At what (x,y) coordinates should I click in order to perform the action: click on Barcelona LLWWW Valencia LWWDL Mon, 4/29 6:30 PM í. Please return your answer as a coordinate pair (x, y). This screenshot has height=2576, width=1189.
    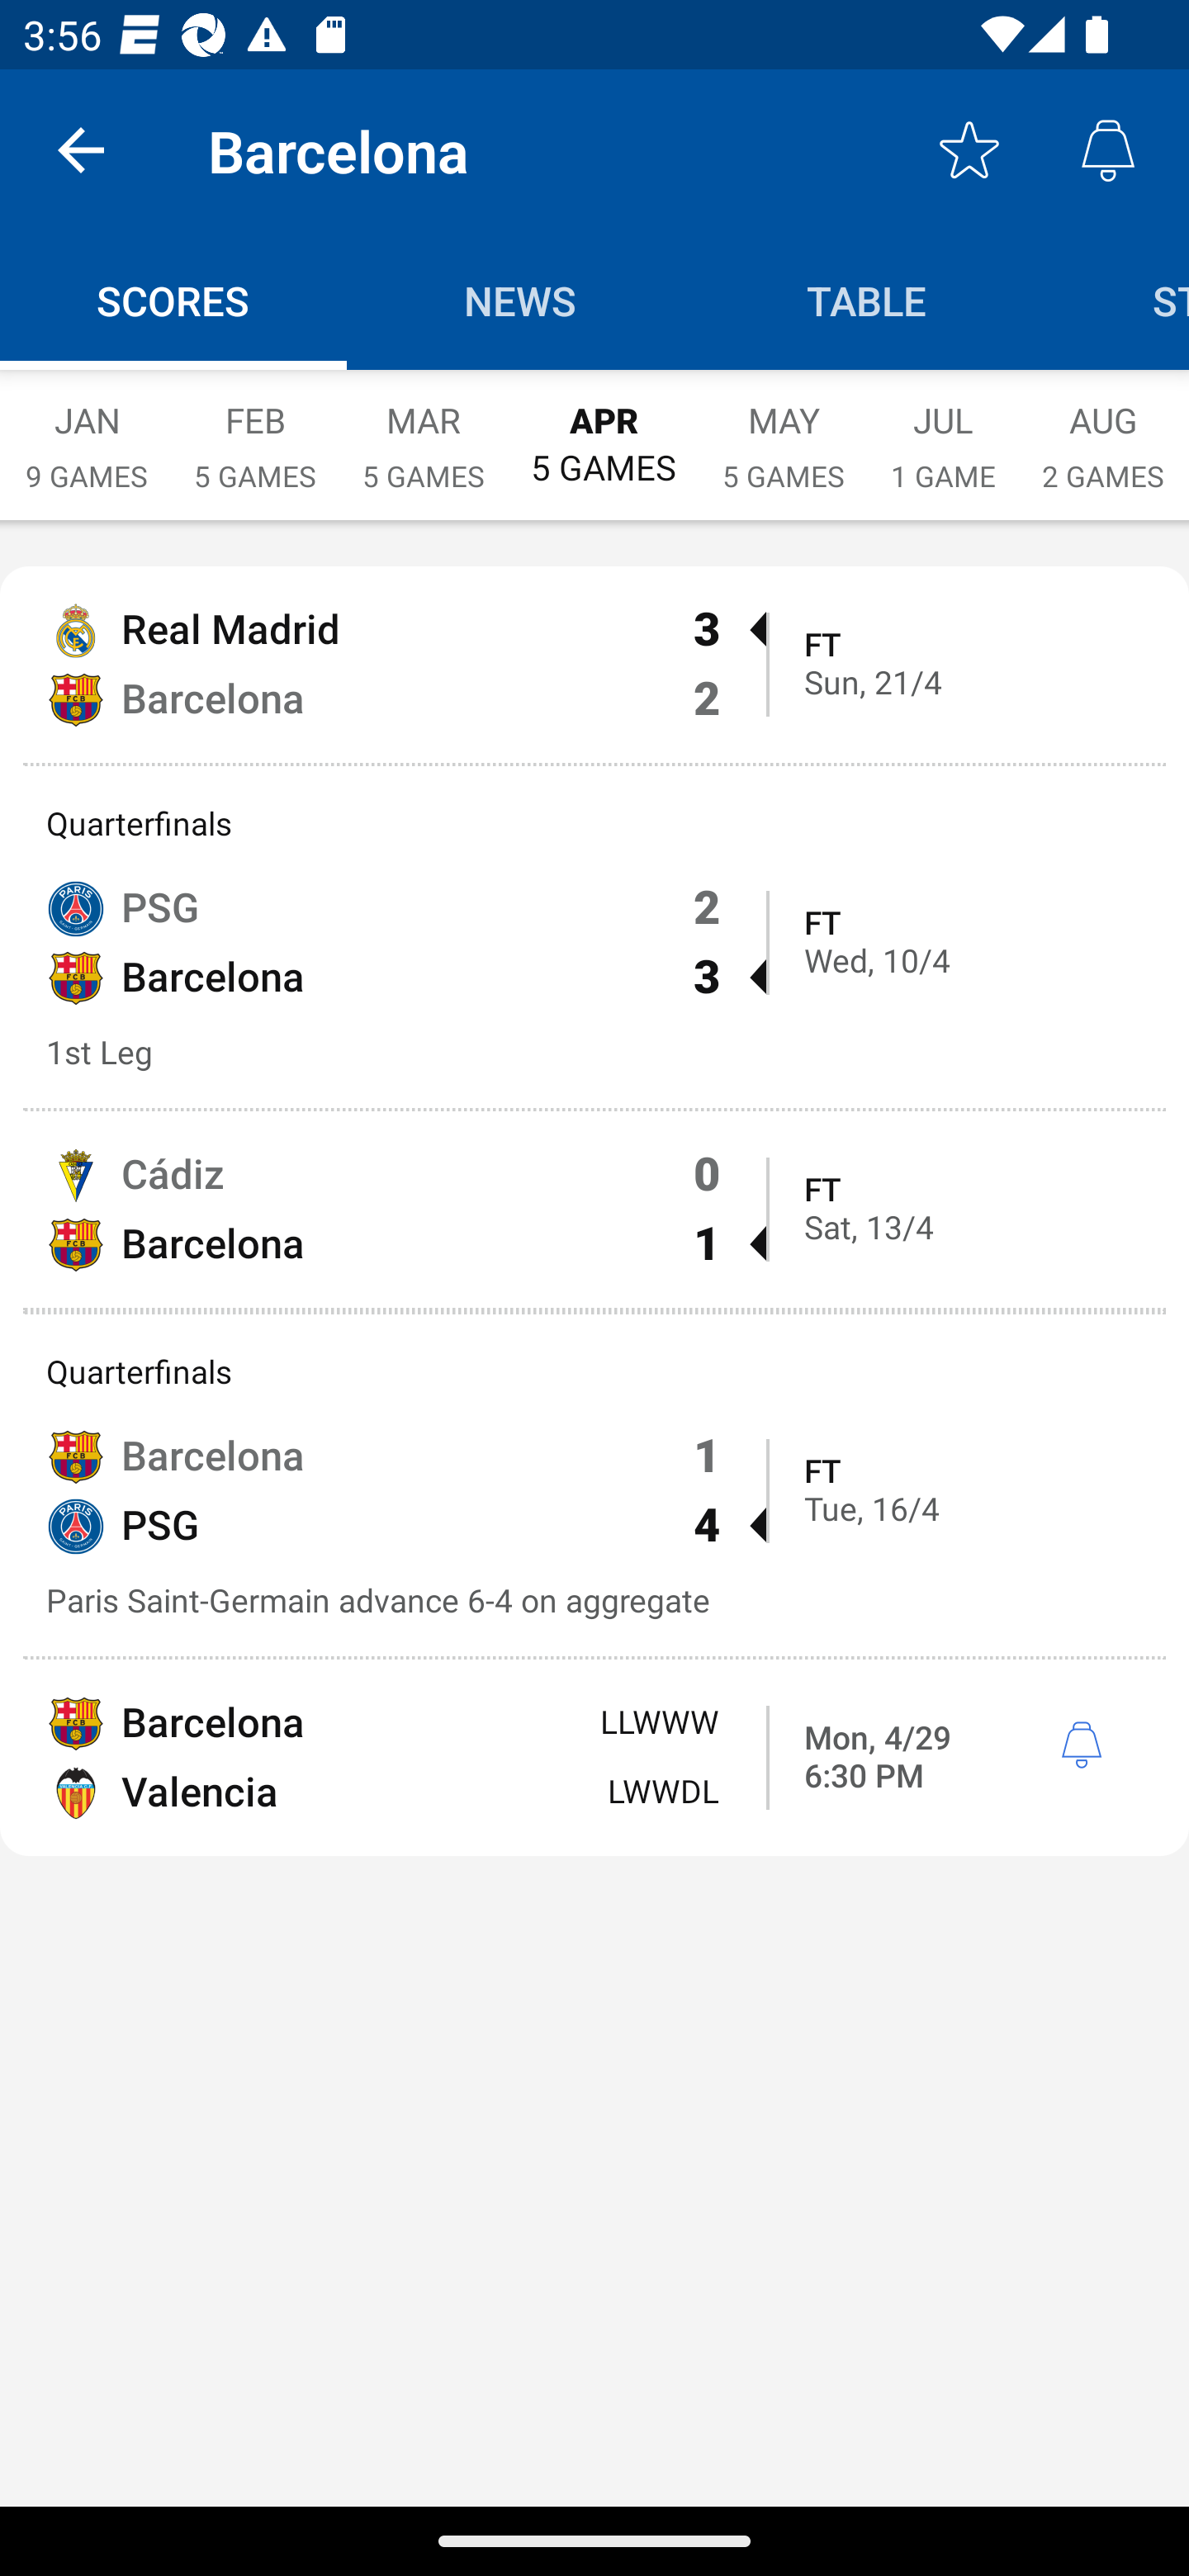
    Looking at the image, I should click on (594, 1758).